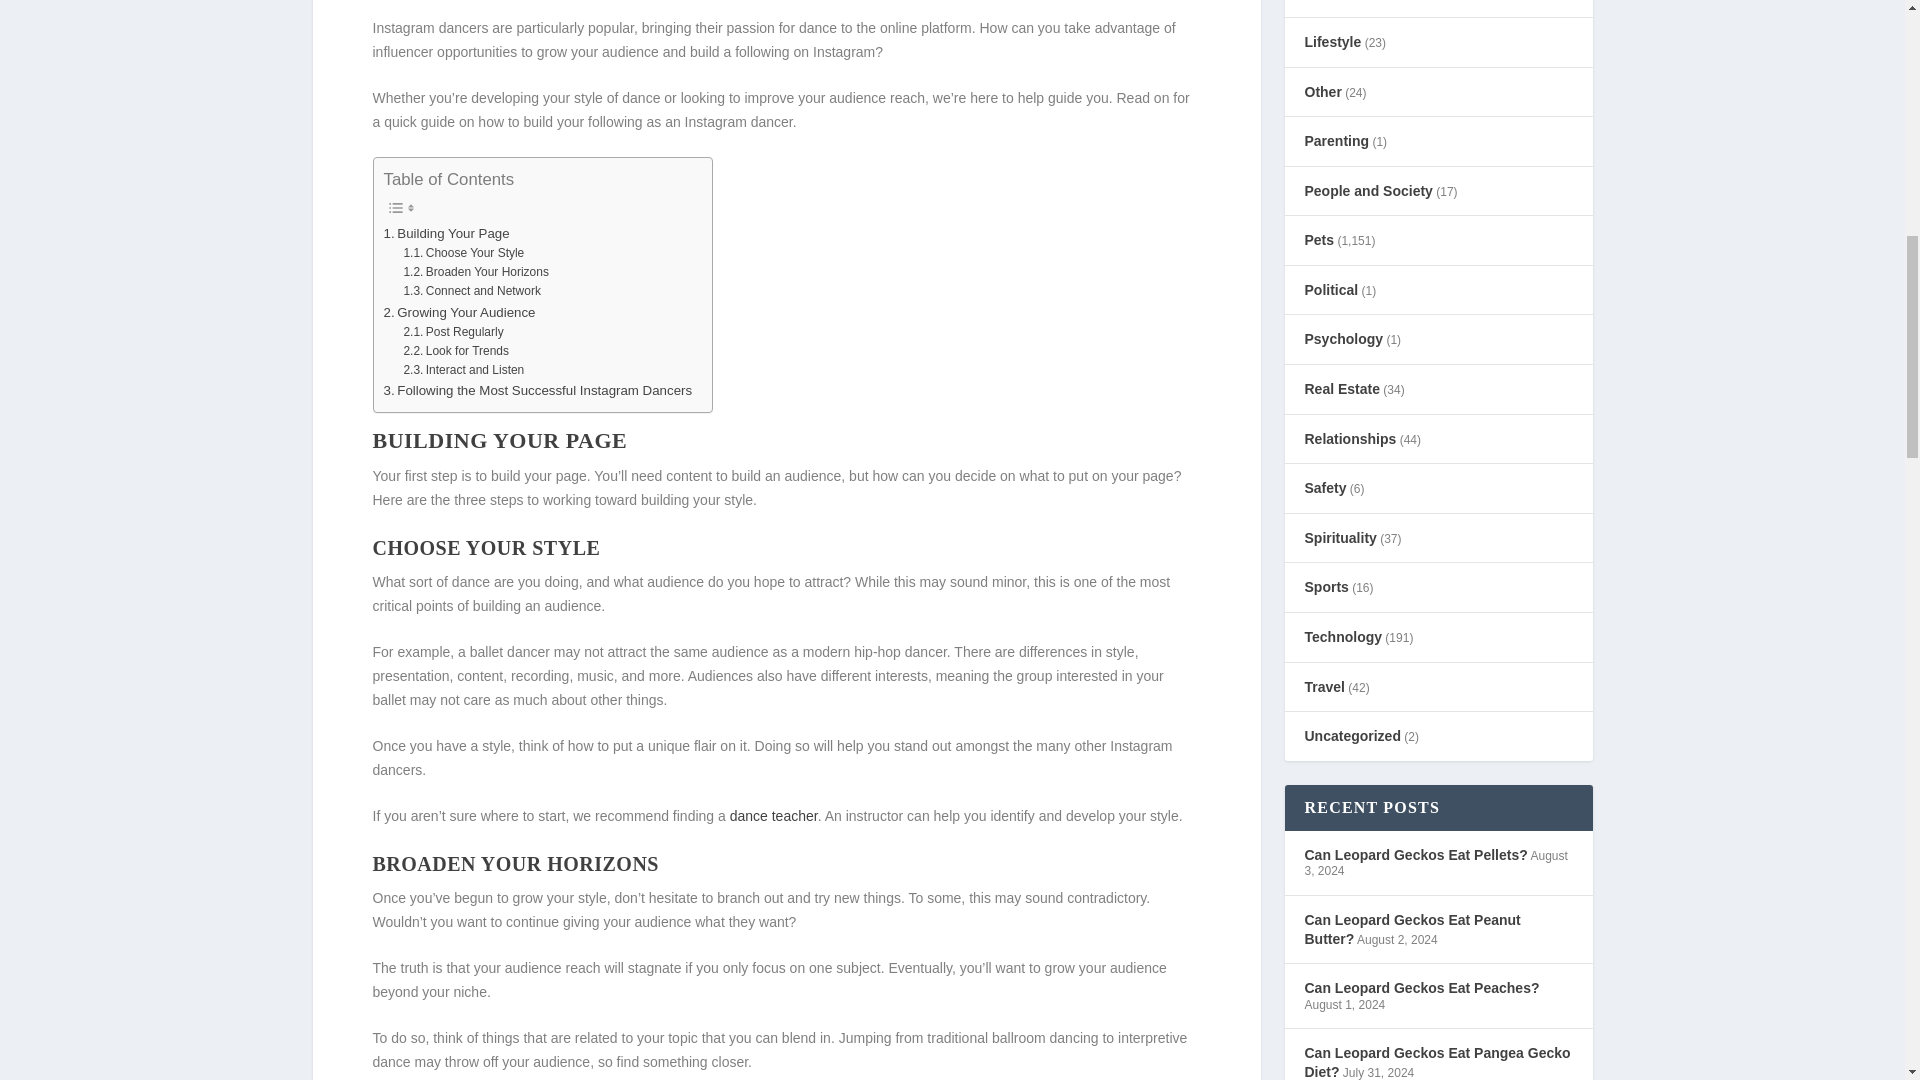 The height and width of the screenshot is (1080, 1920). Describe the element at coordinates (464, 254) in the screenshot. I see `Choose Your Style` at that location.